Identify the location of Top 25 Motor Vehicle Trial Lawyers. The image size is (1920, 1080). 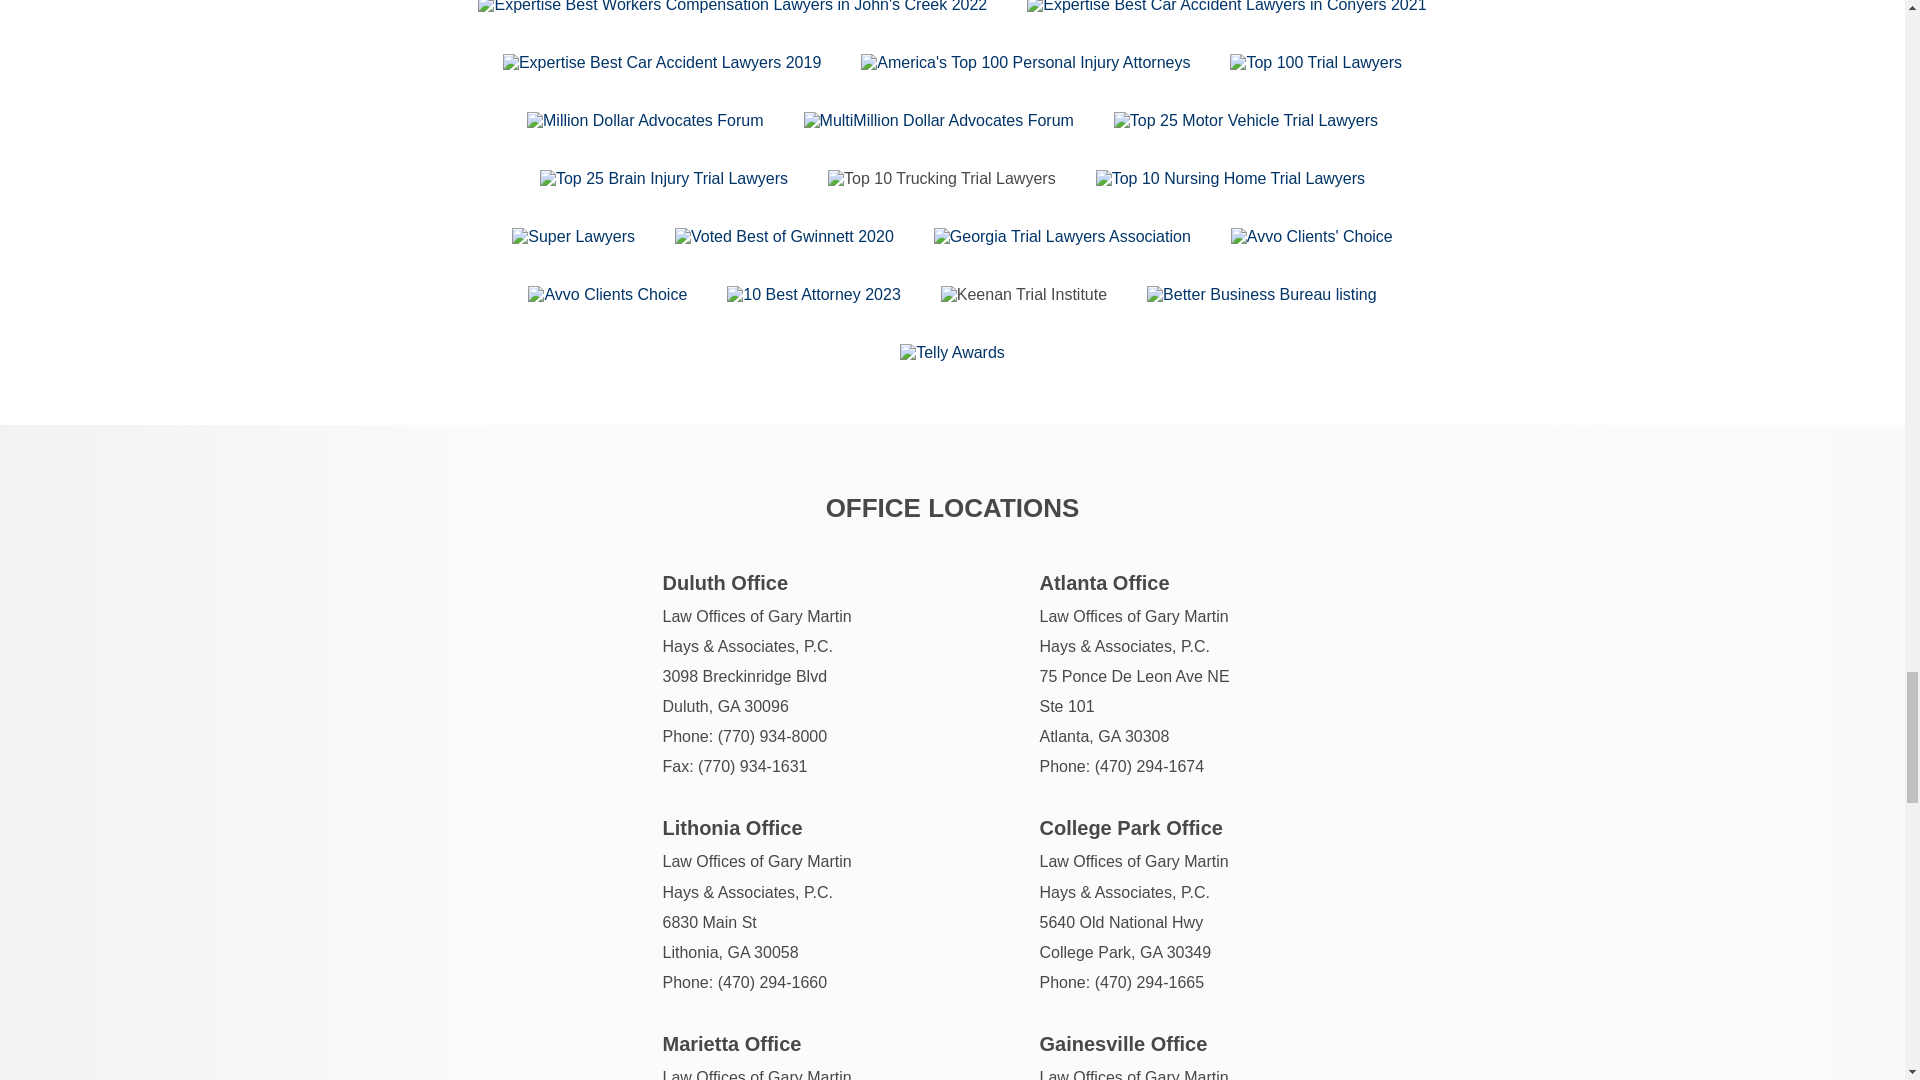
(1246, 120).